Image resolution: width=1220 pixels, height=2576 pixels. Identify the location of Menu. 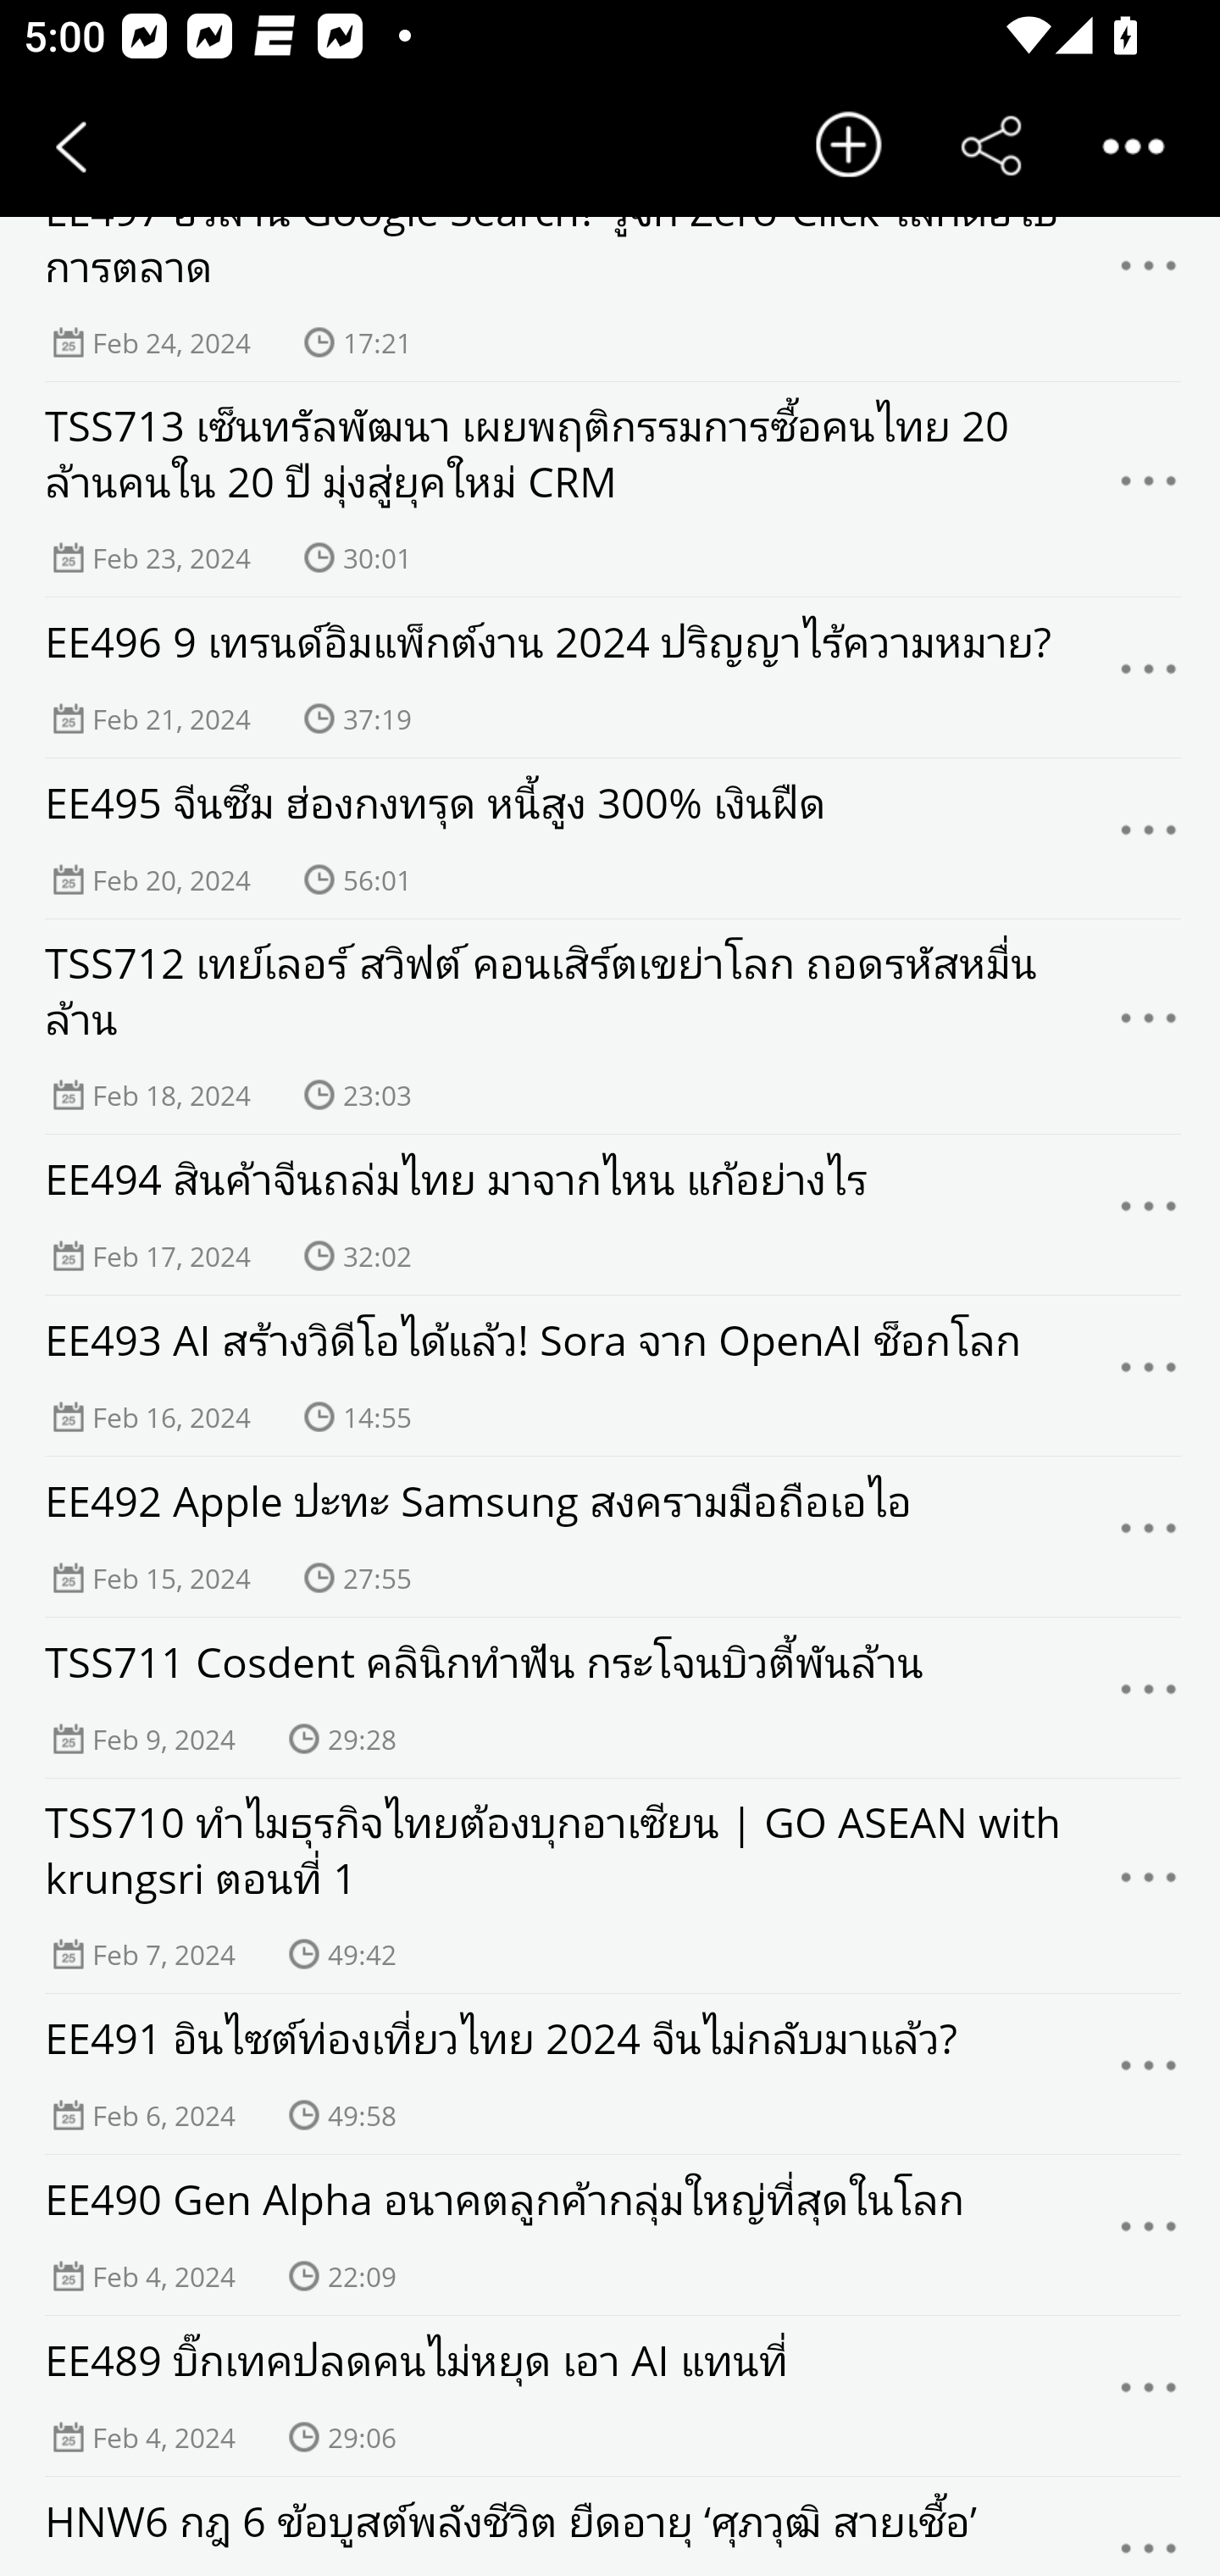
(1149, 489).